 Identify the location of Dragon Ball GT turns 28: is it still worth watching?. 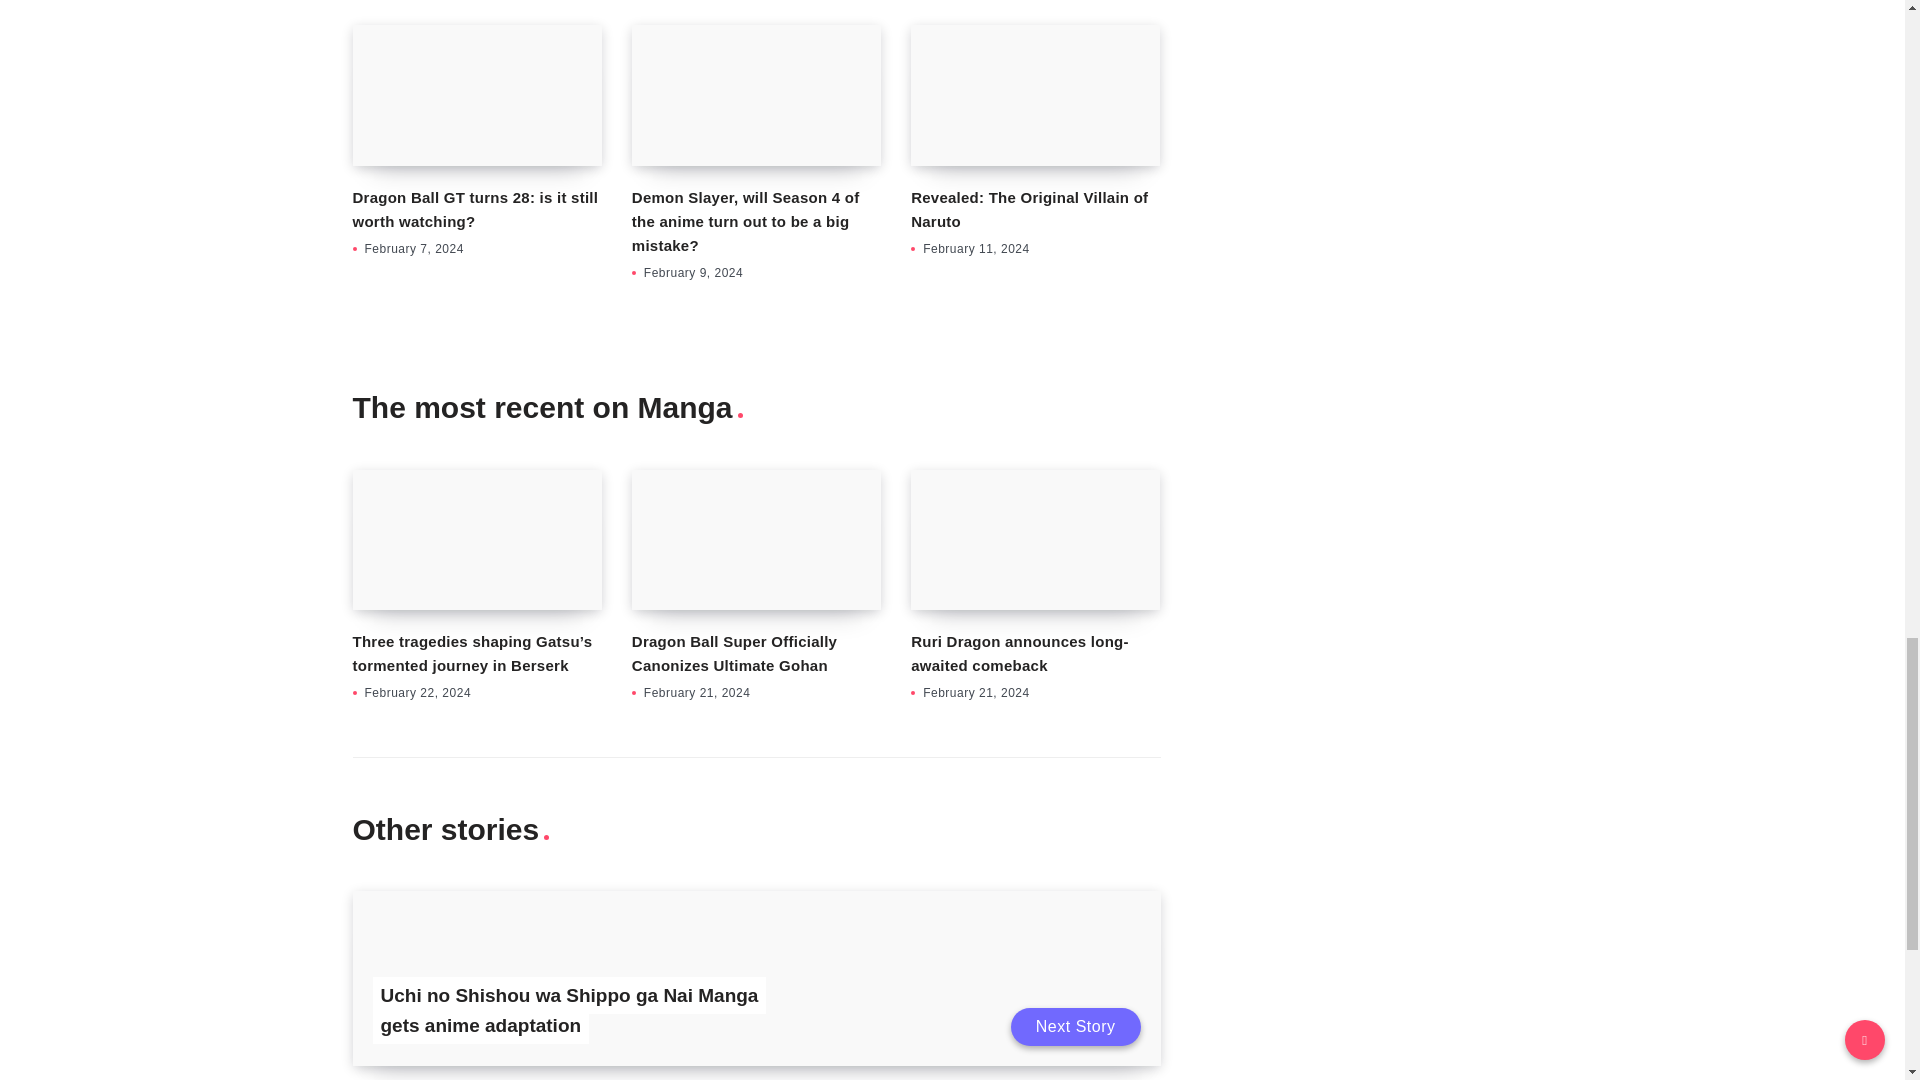
(476, 94).